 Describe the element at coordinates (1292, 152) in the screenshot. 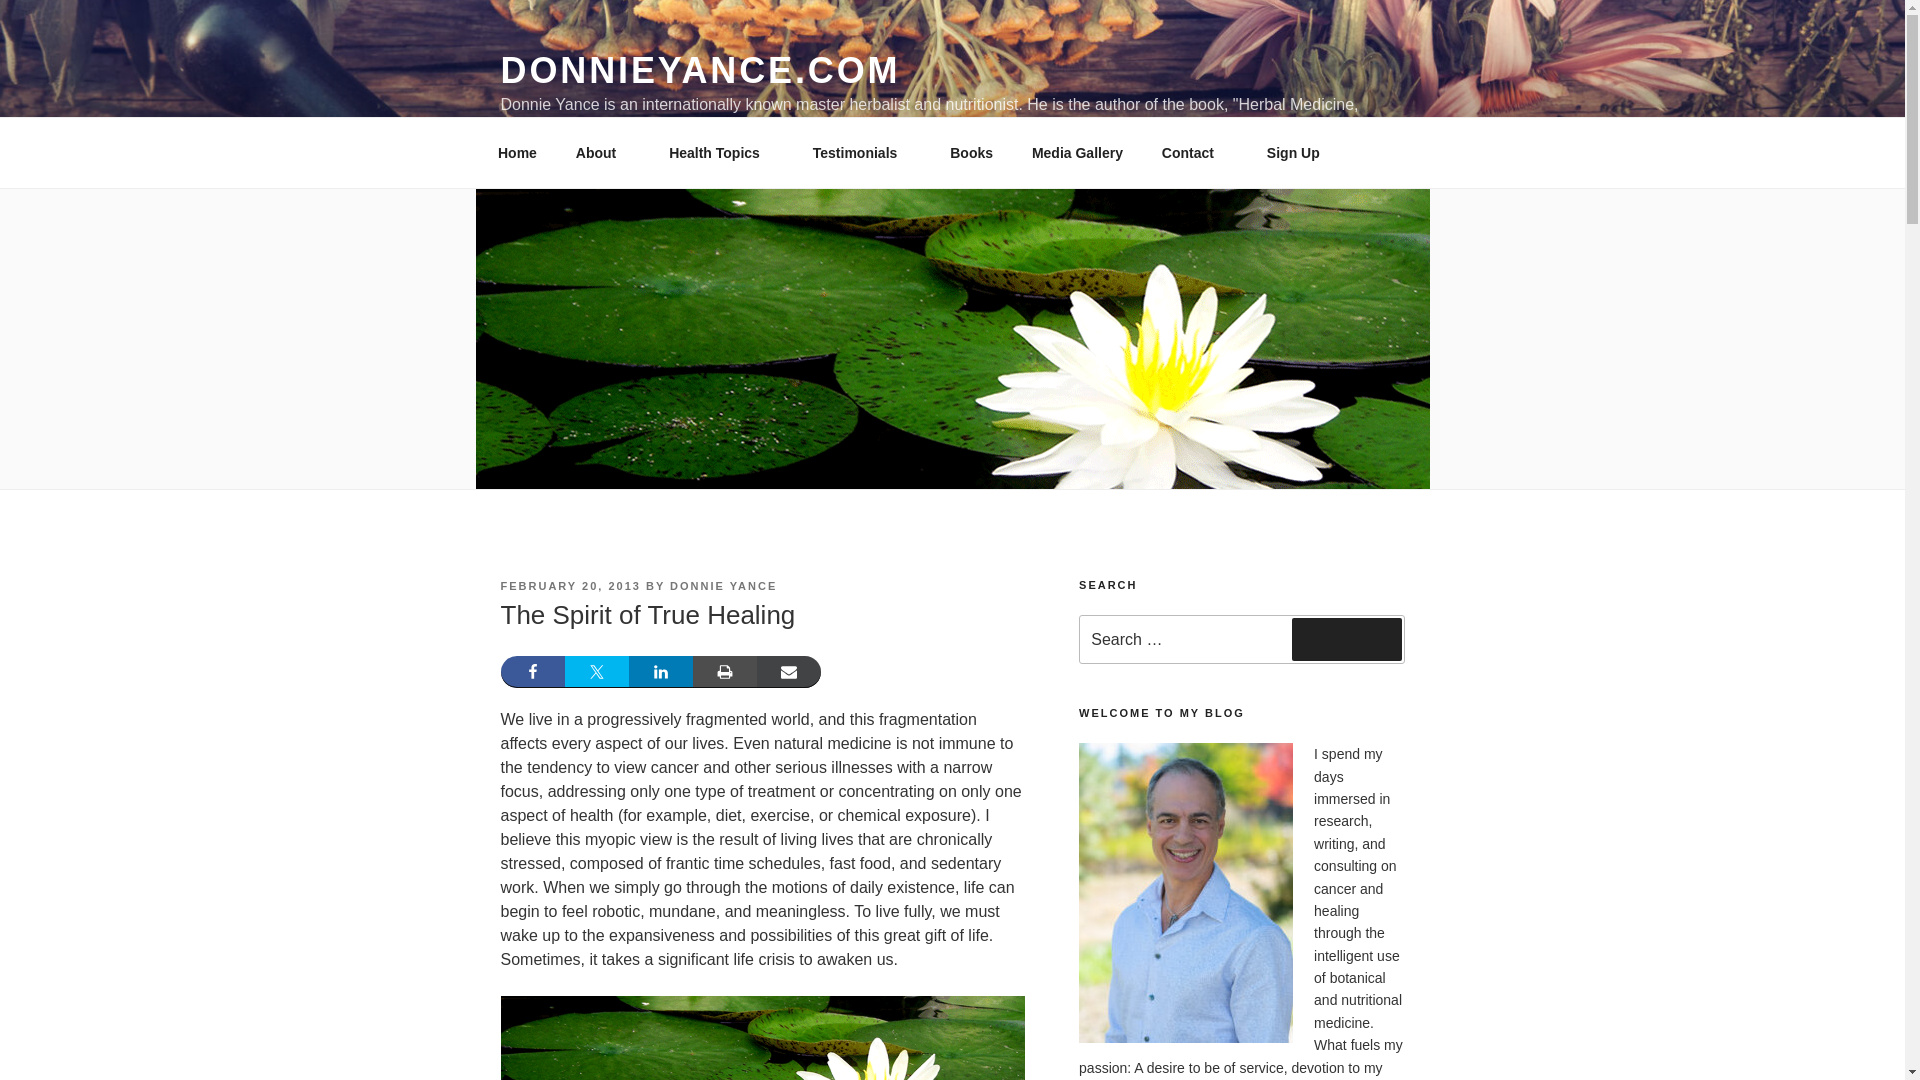

I see `Sign Up` at that location.